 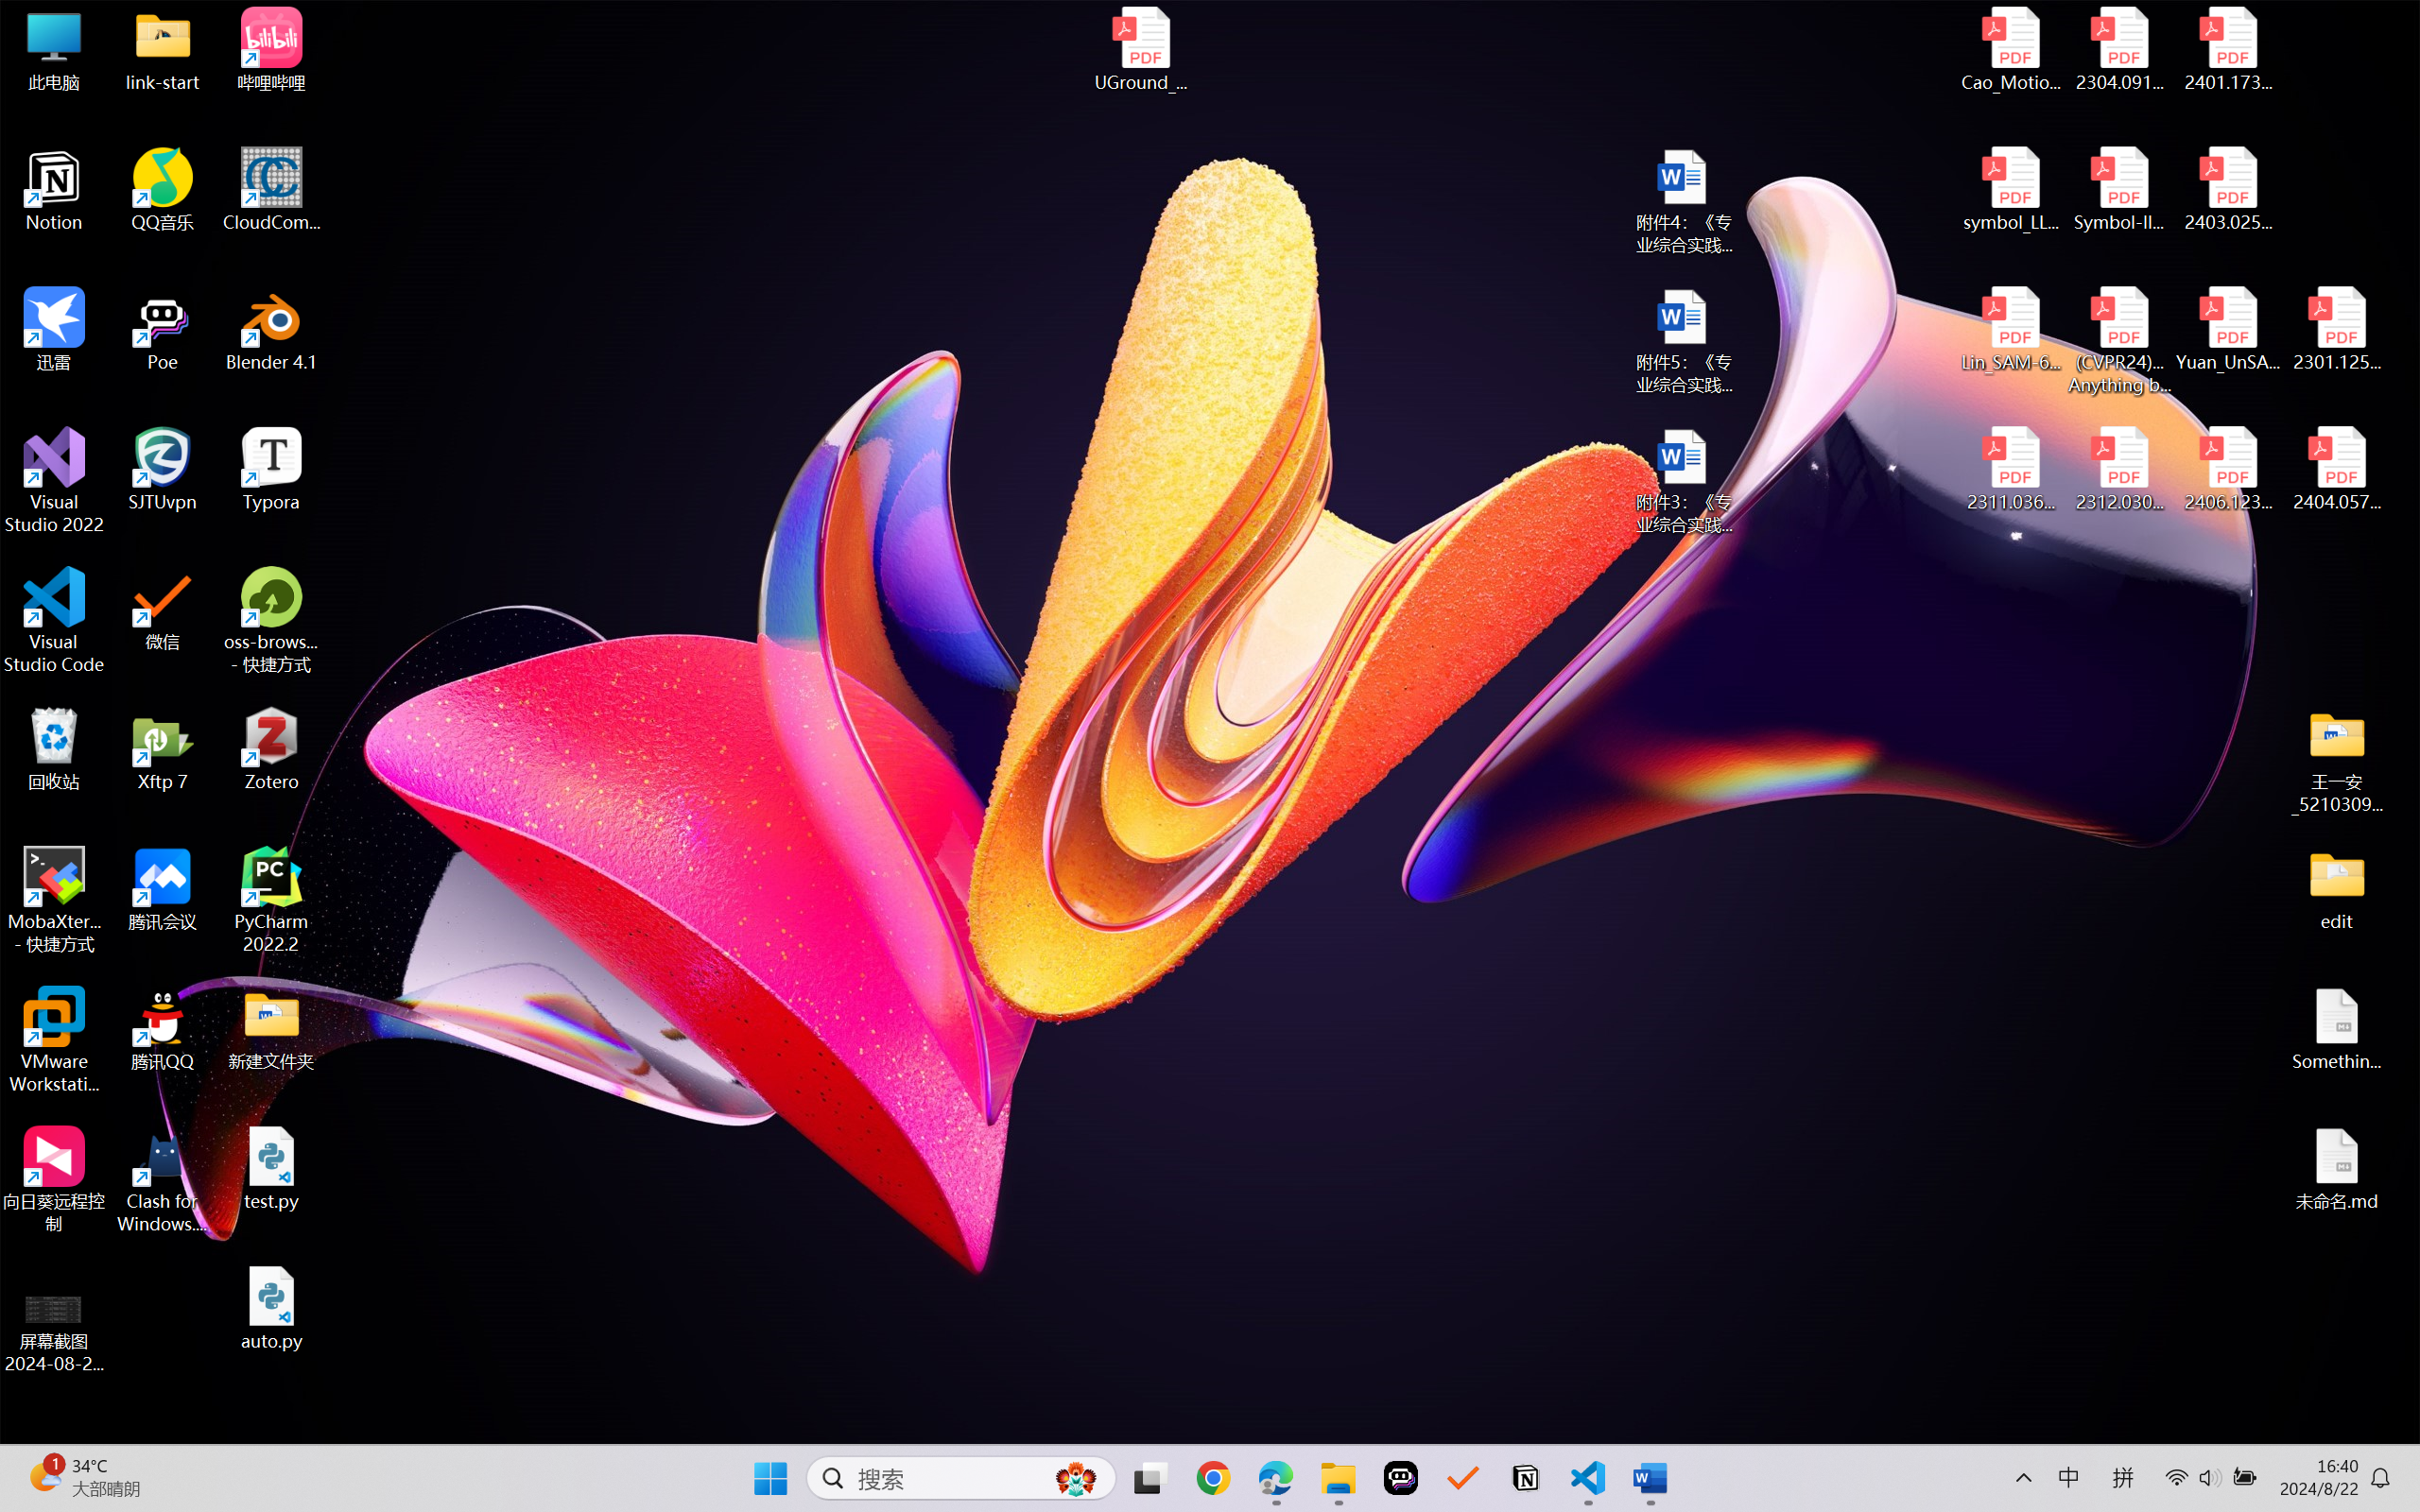 I want to click on auto.py, so click(x=272, y=1309).